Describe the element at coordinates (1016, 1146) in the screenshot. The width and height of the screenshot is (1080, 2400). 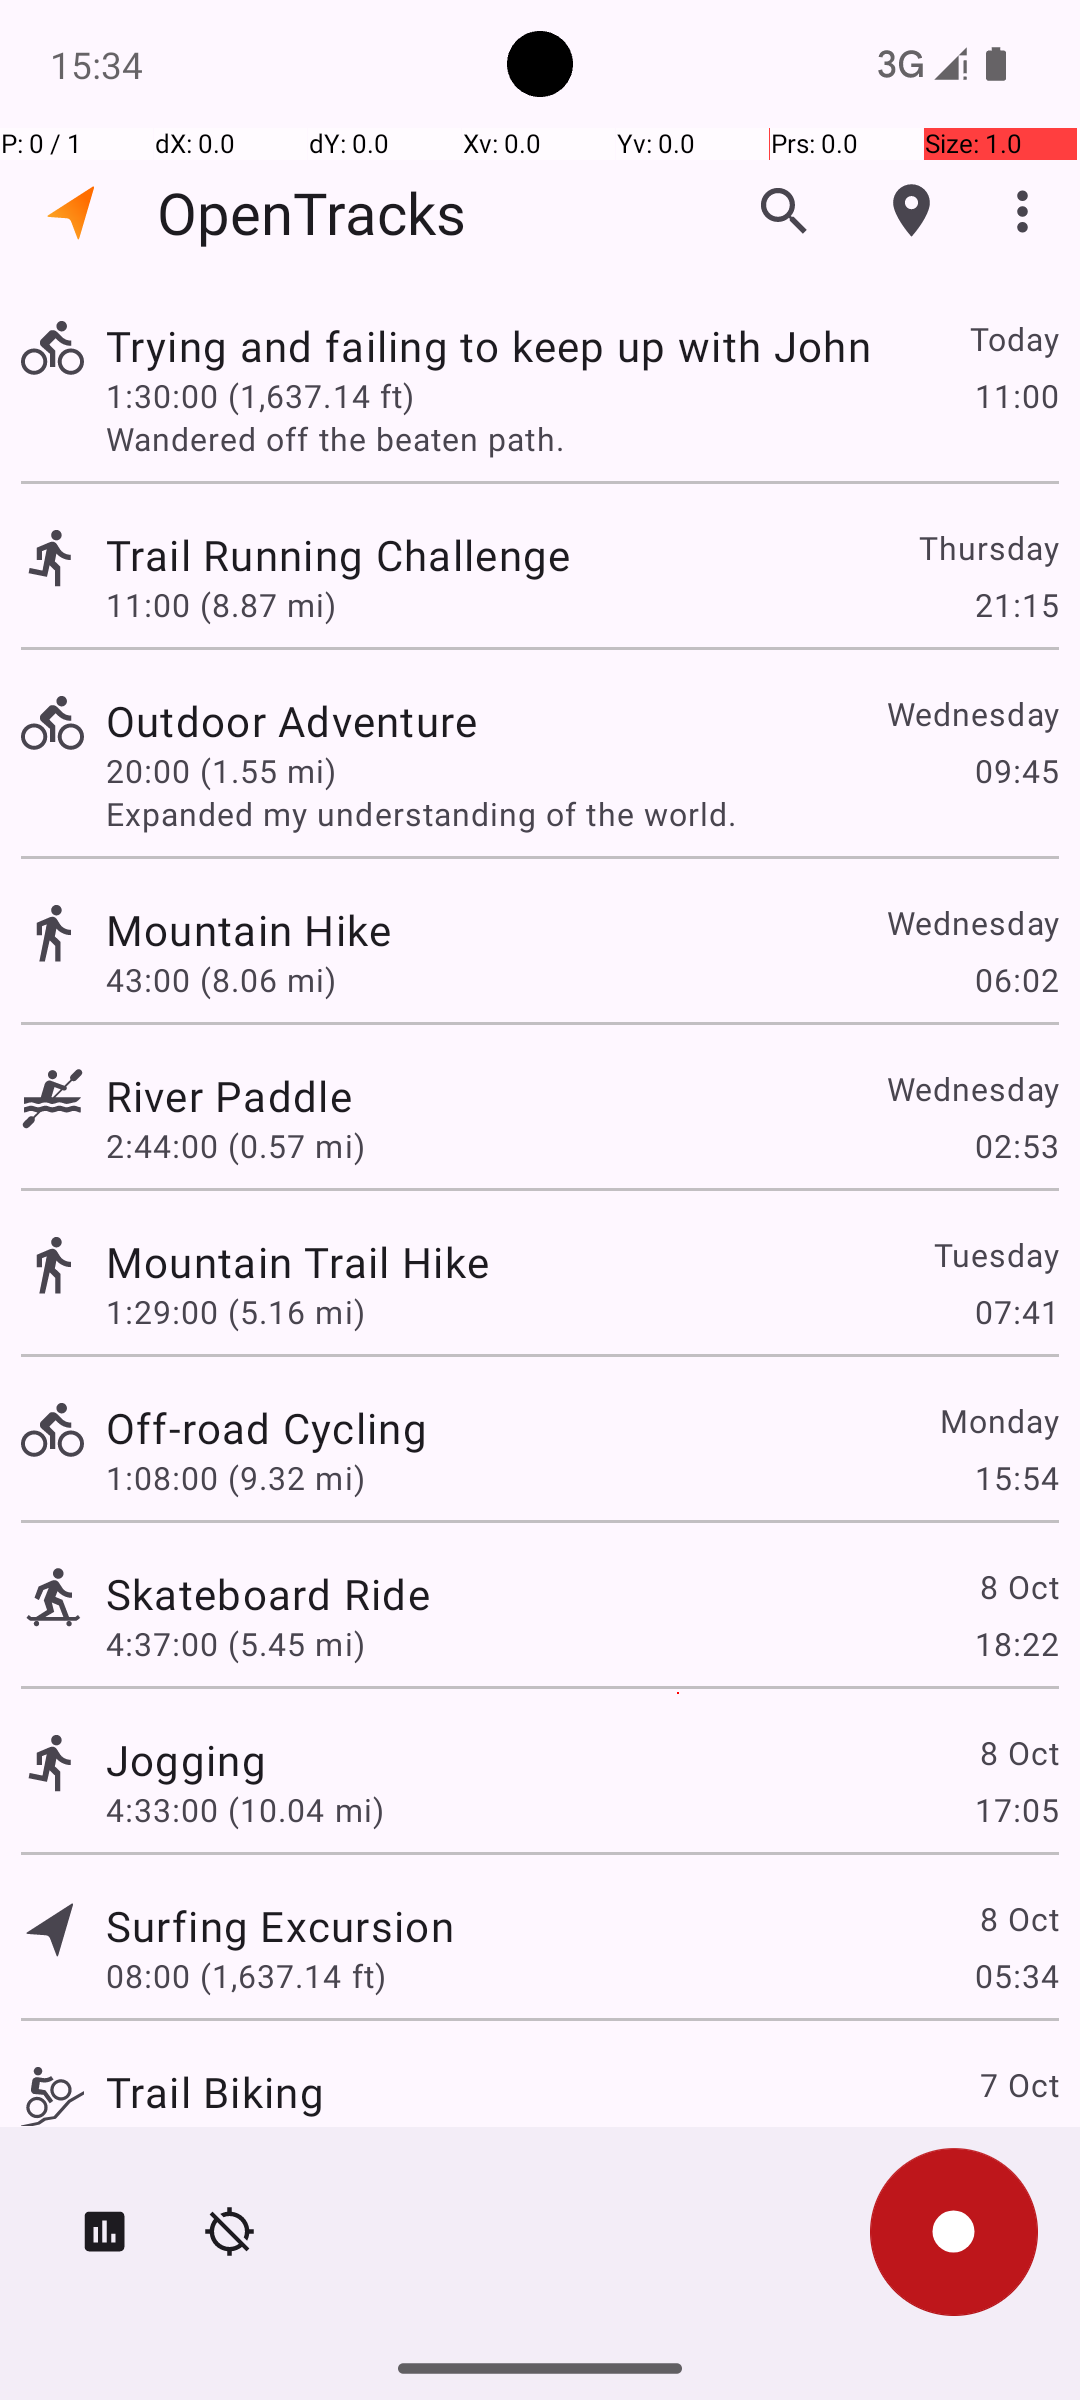
I see `02:53` at that location.